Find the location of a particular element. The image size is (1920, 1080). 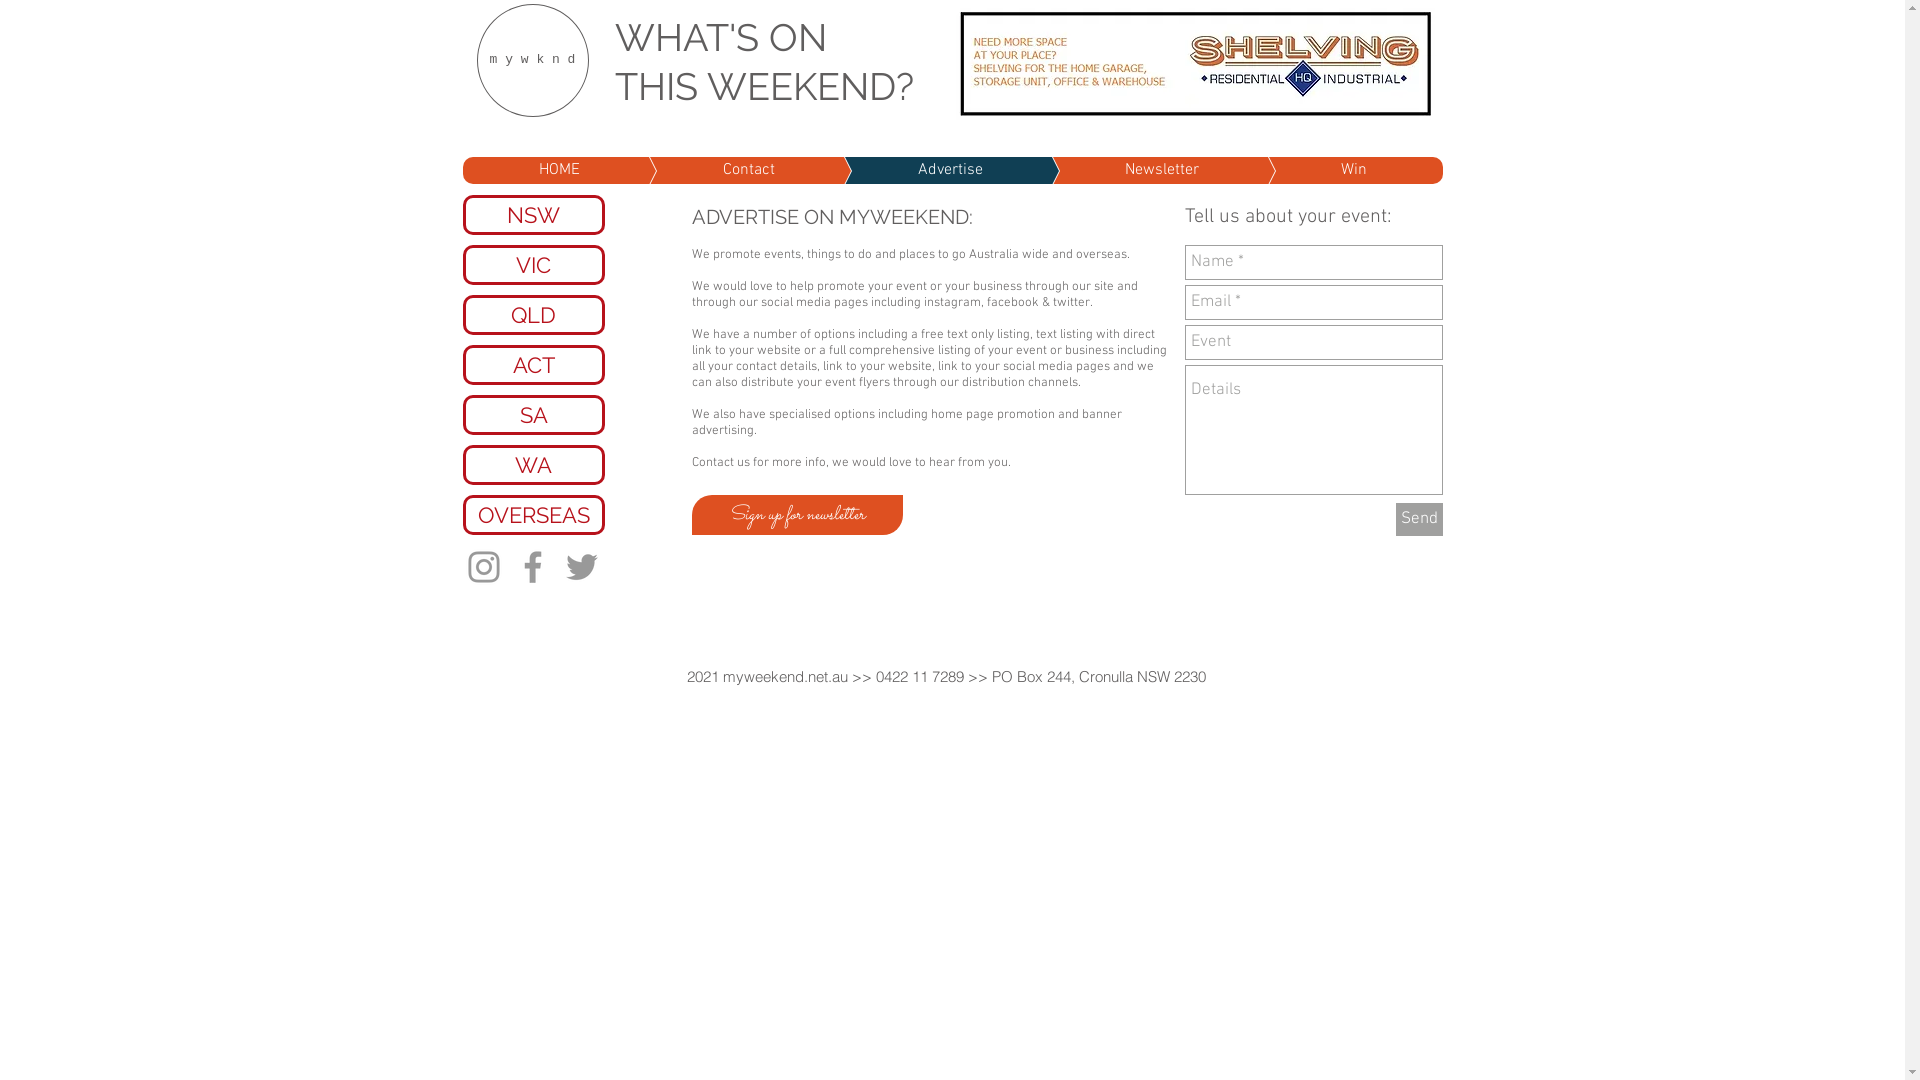

m y w k n d is located at coordinates (532, 60).